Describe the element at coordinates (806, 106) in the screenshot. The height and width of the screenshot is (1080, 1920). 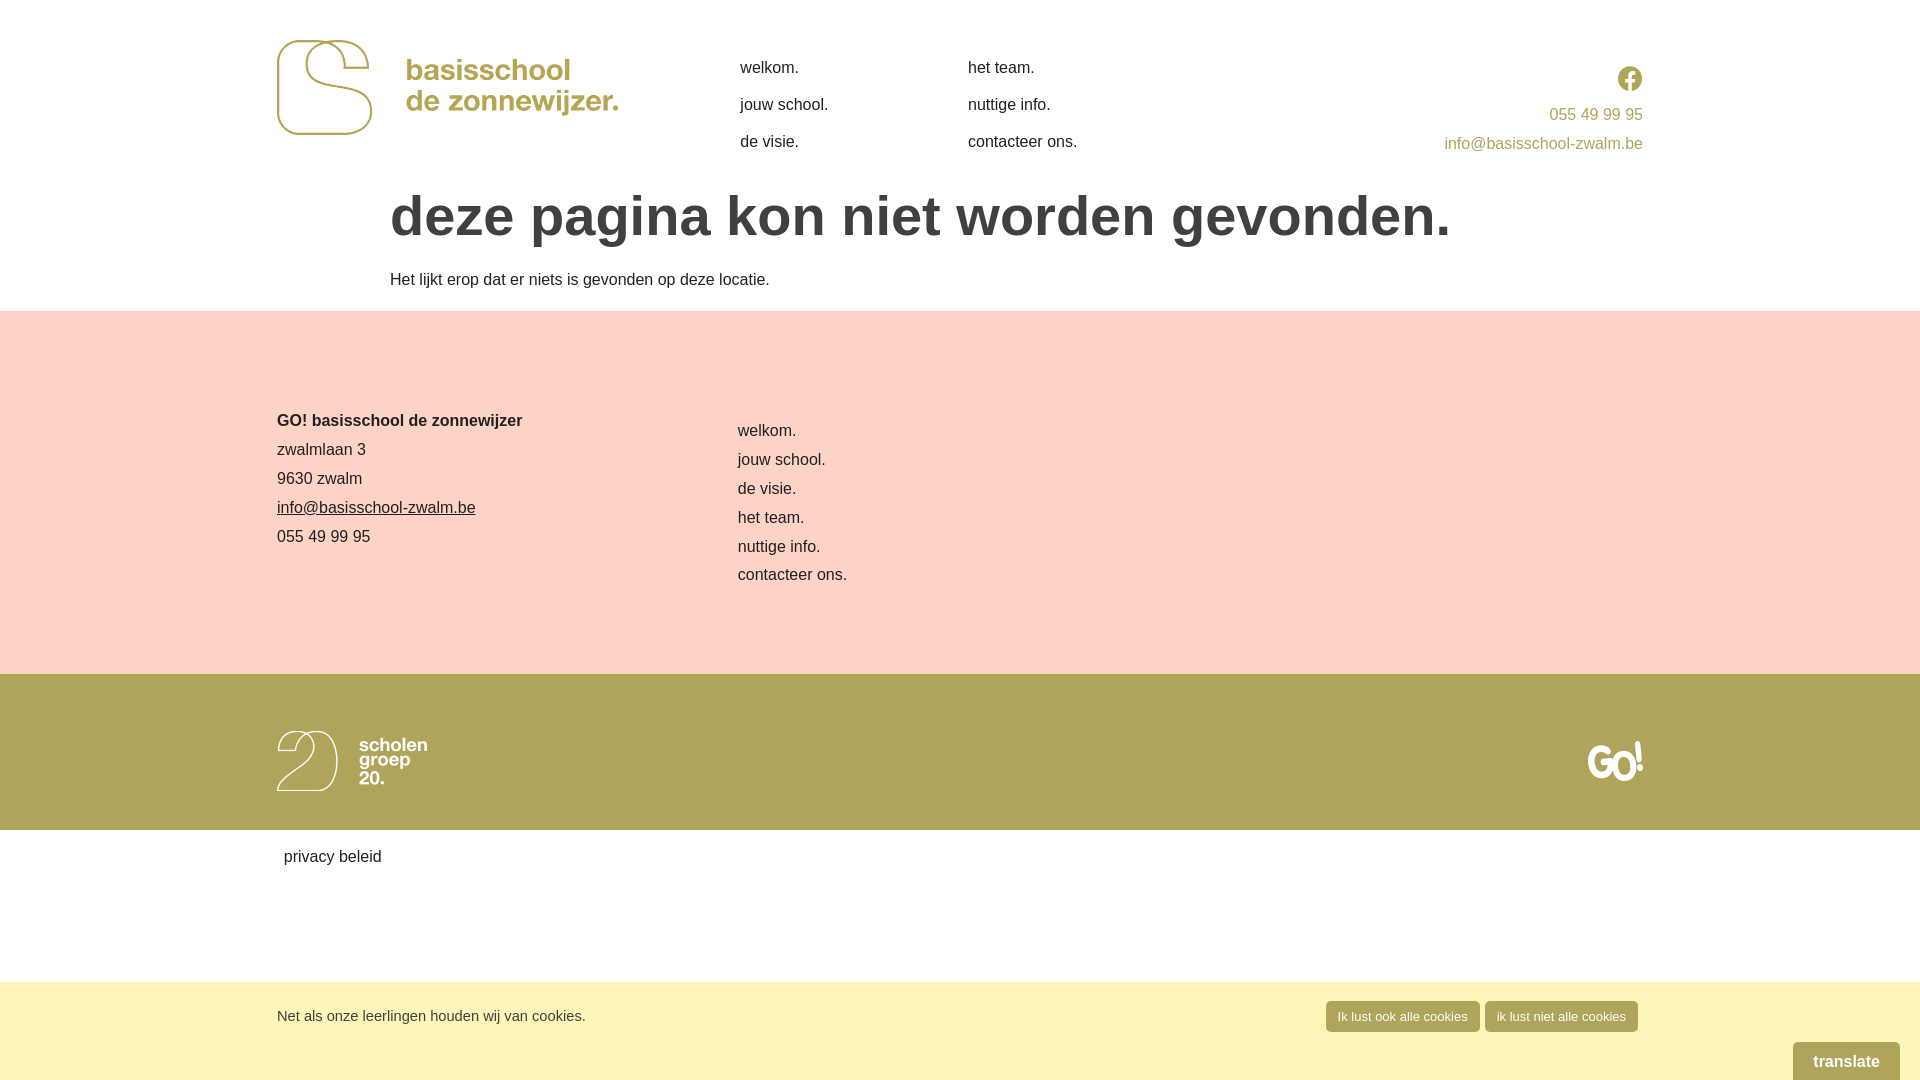
I see `jouw school.` at that location.